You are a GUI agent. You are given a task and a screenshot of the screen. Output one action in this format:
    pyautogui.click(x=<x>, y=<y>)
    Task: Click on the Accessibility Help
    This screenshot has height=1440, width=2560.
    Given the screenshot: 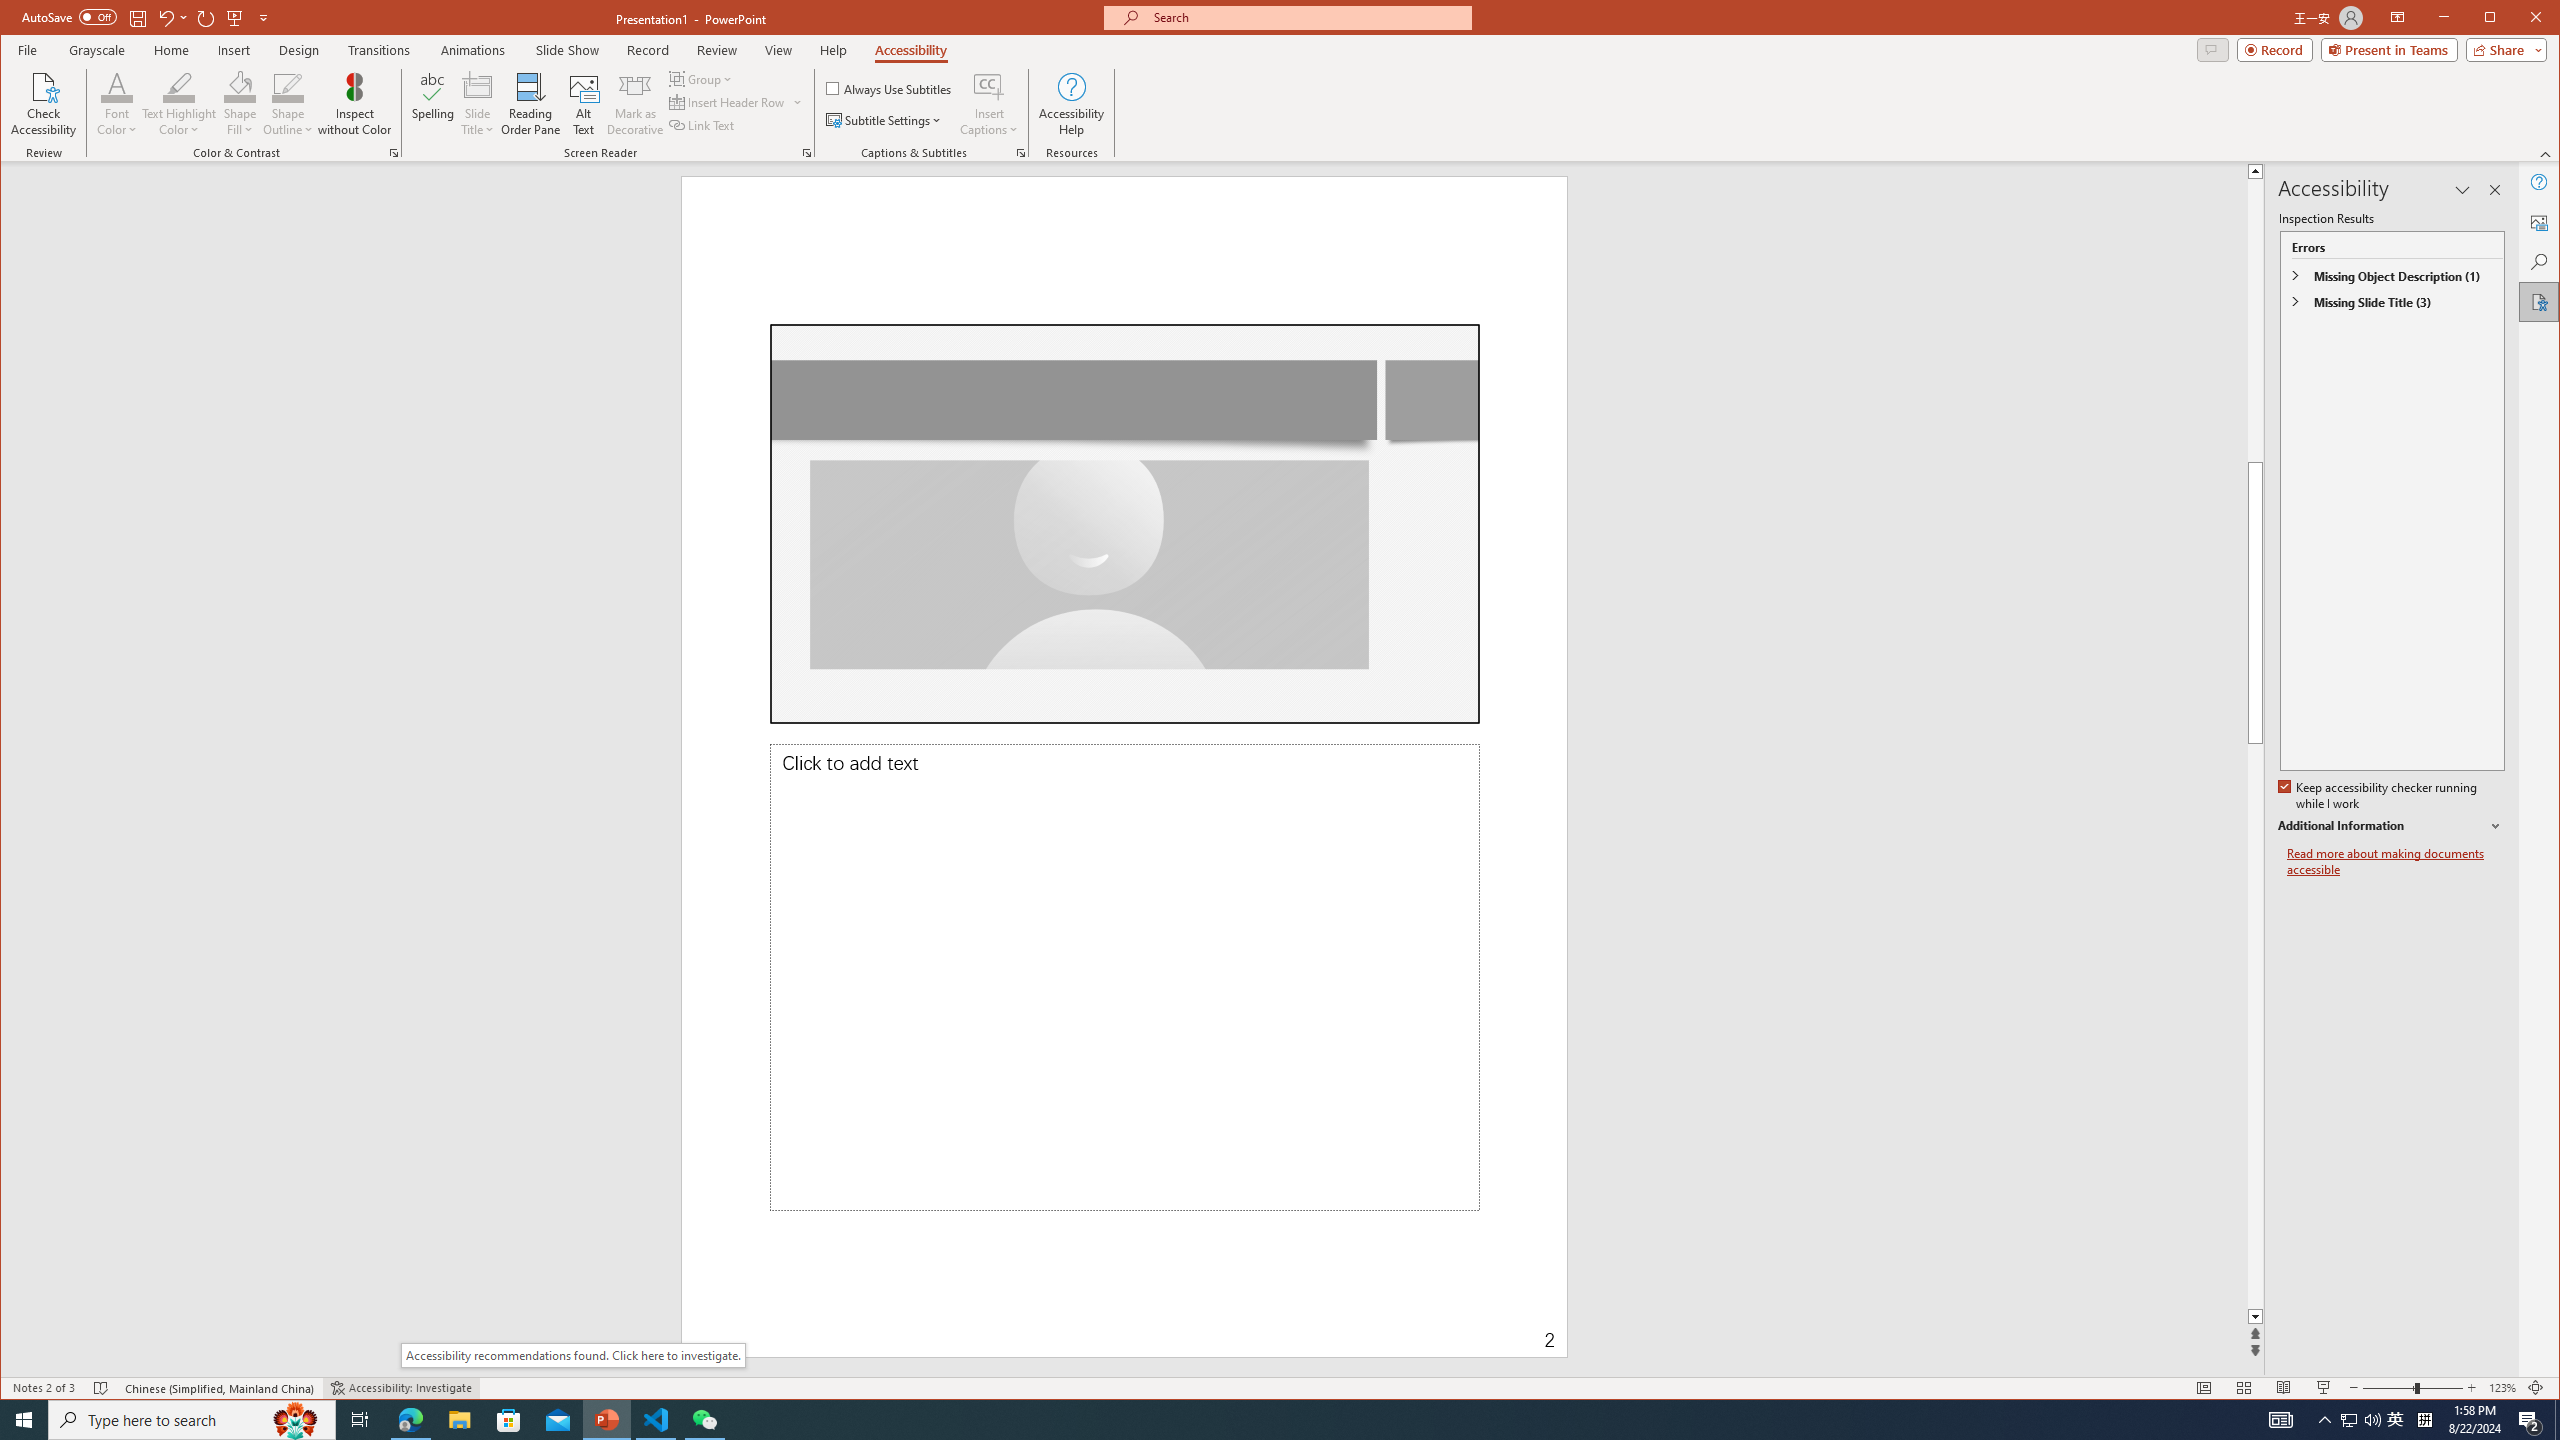 What is the action you would take?
    pyautogui.click(x=1070, y=104)
    